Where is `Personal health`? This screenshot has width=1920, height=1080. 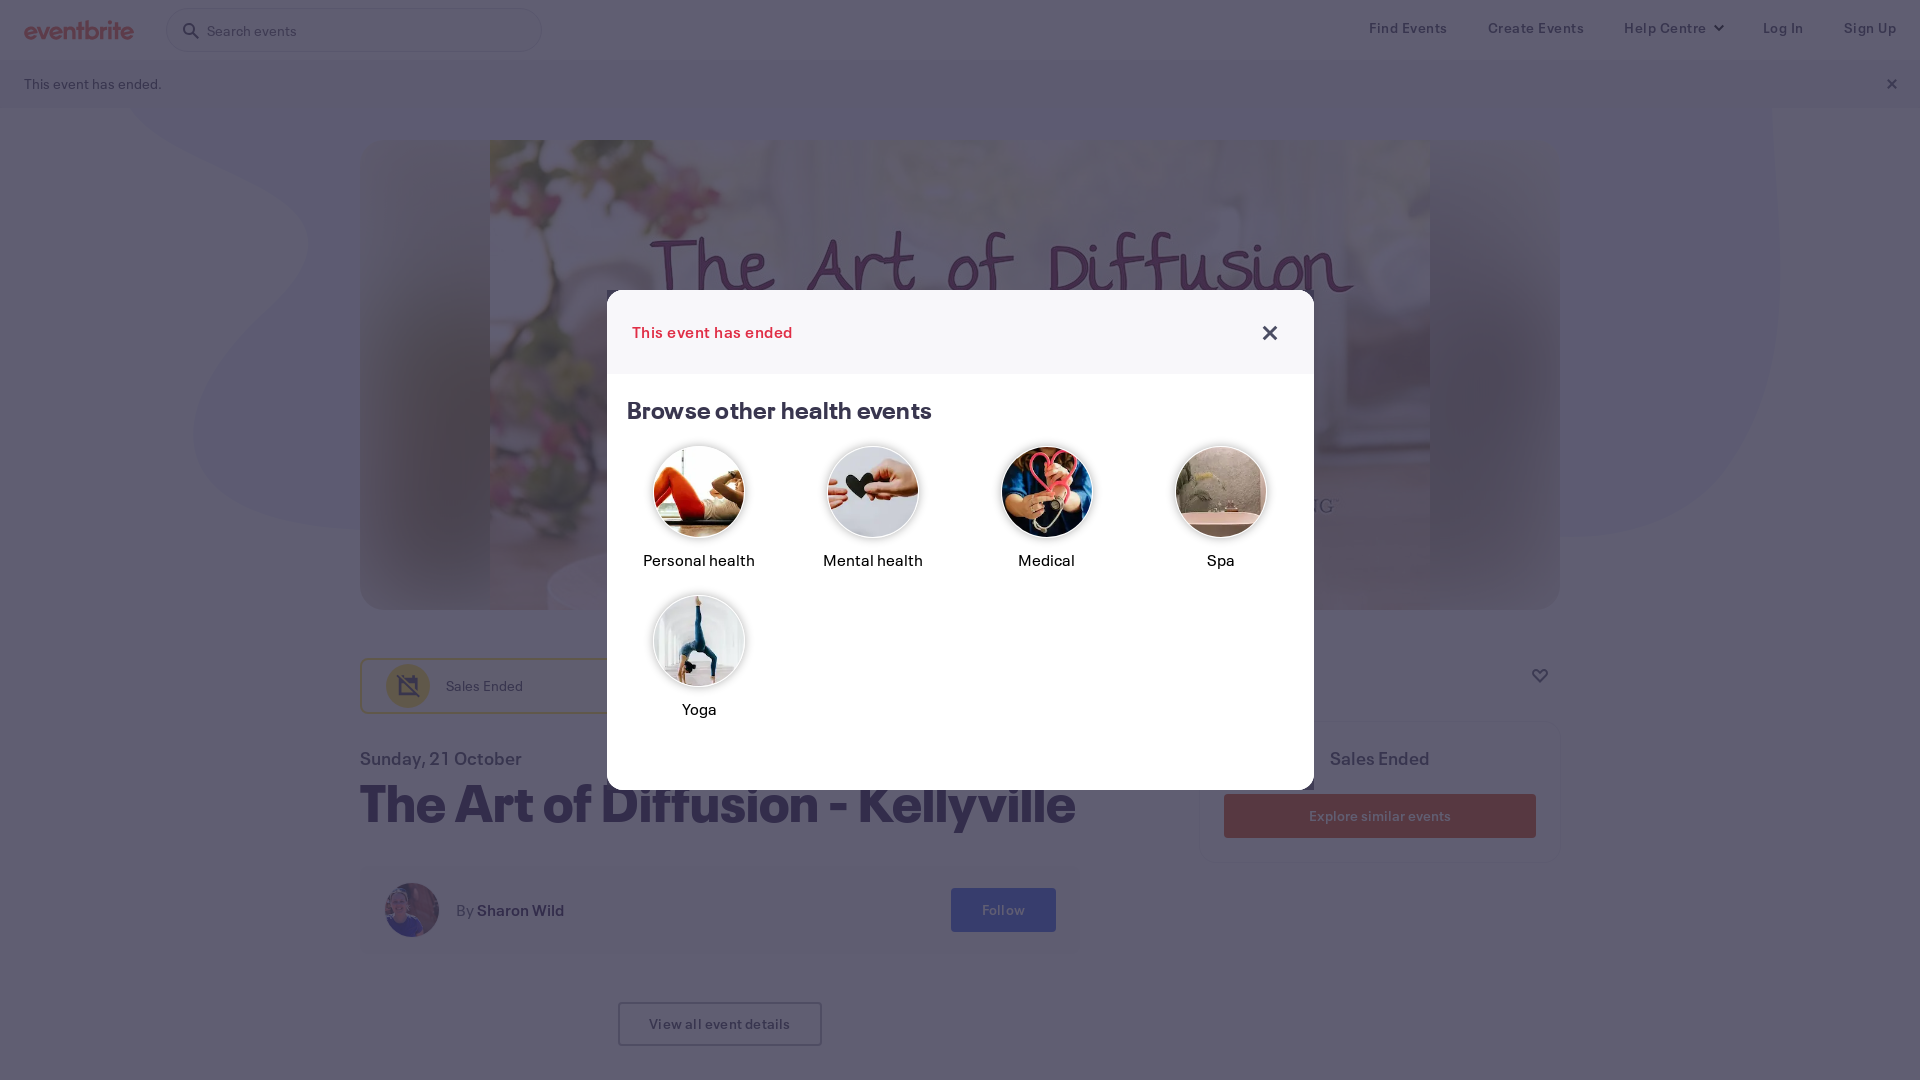
Personal health is located at coordinates (699, 516).